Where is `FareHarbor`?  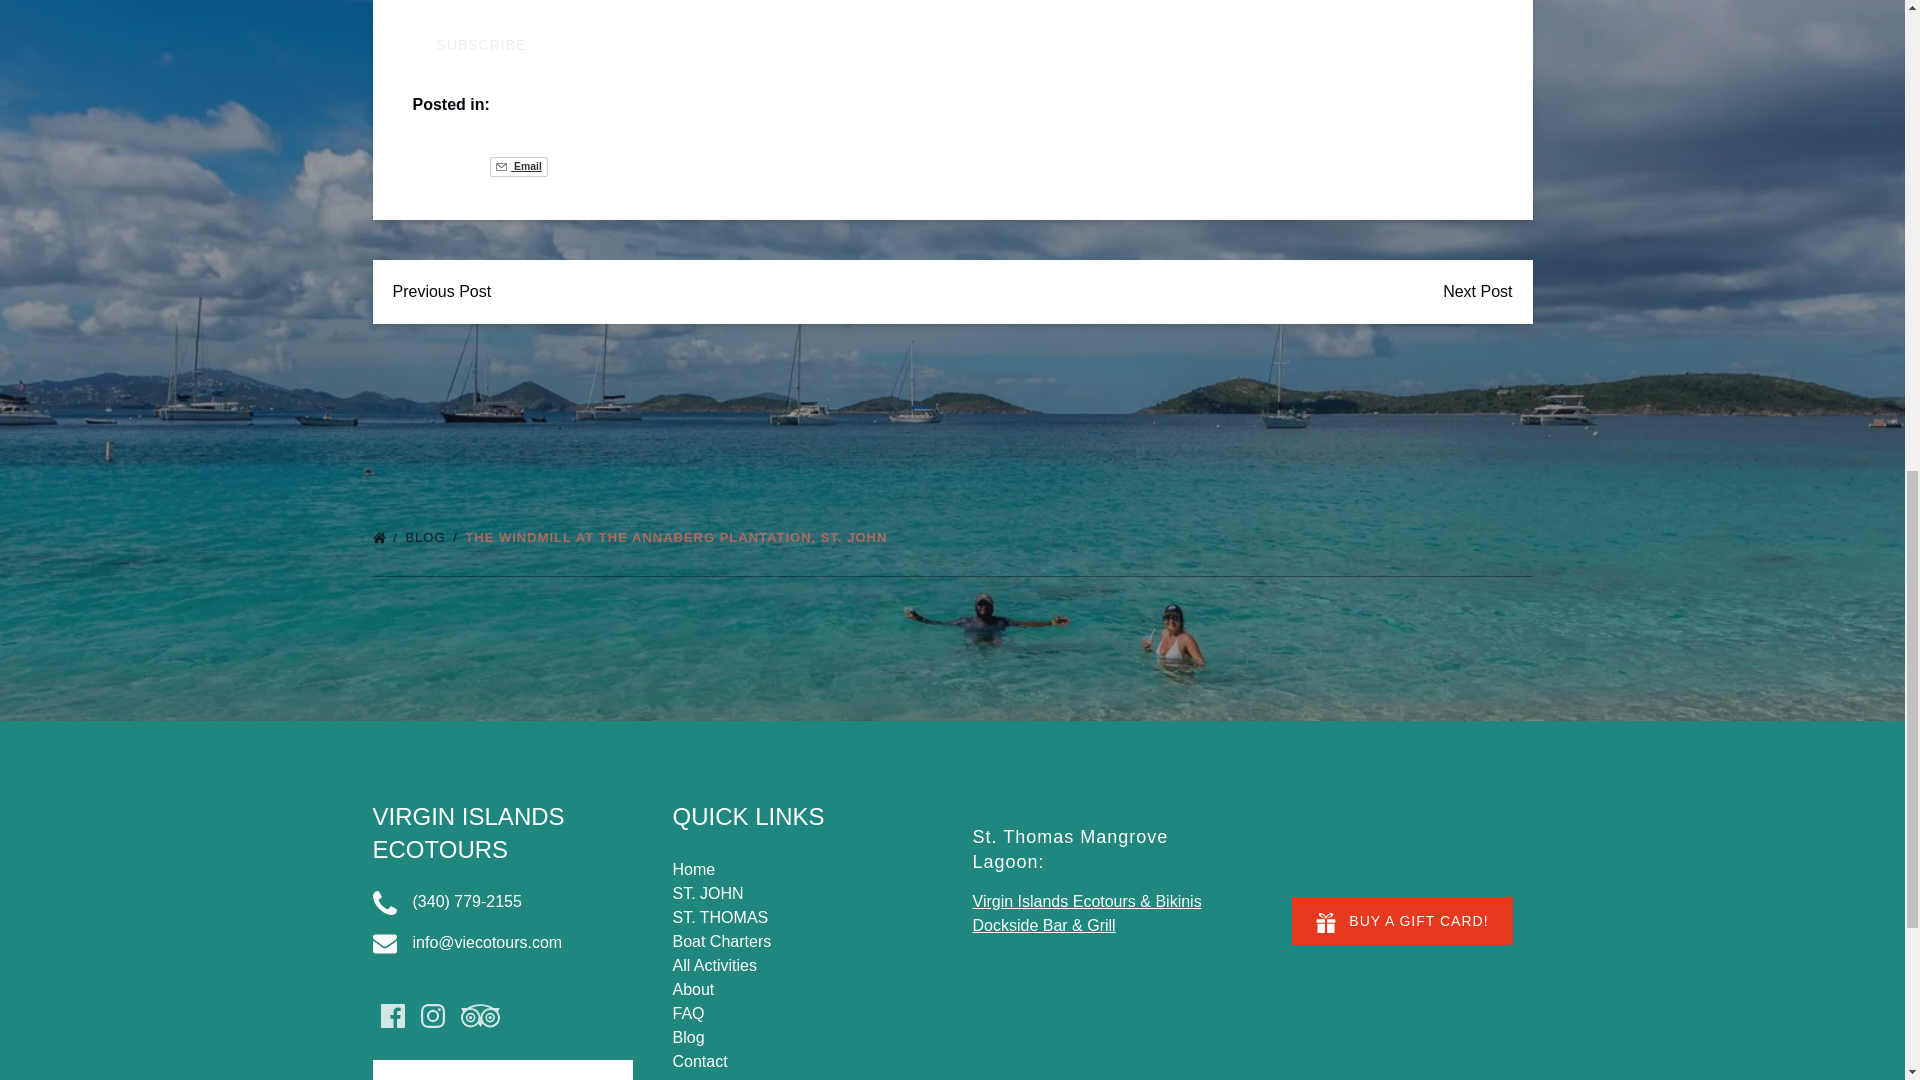 FareHarbor is located at coordinates (1770, 85).